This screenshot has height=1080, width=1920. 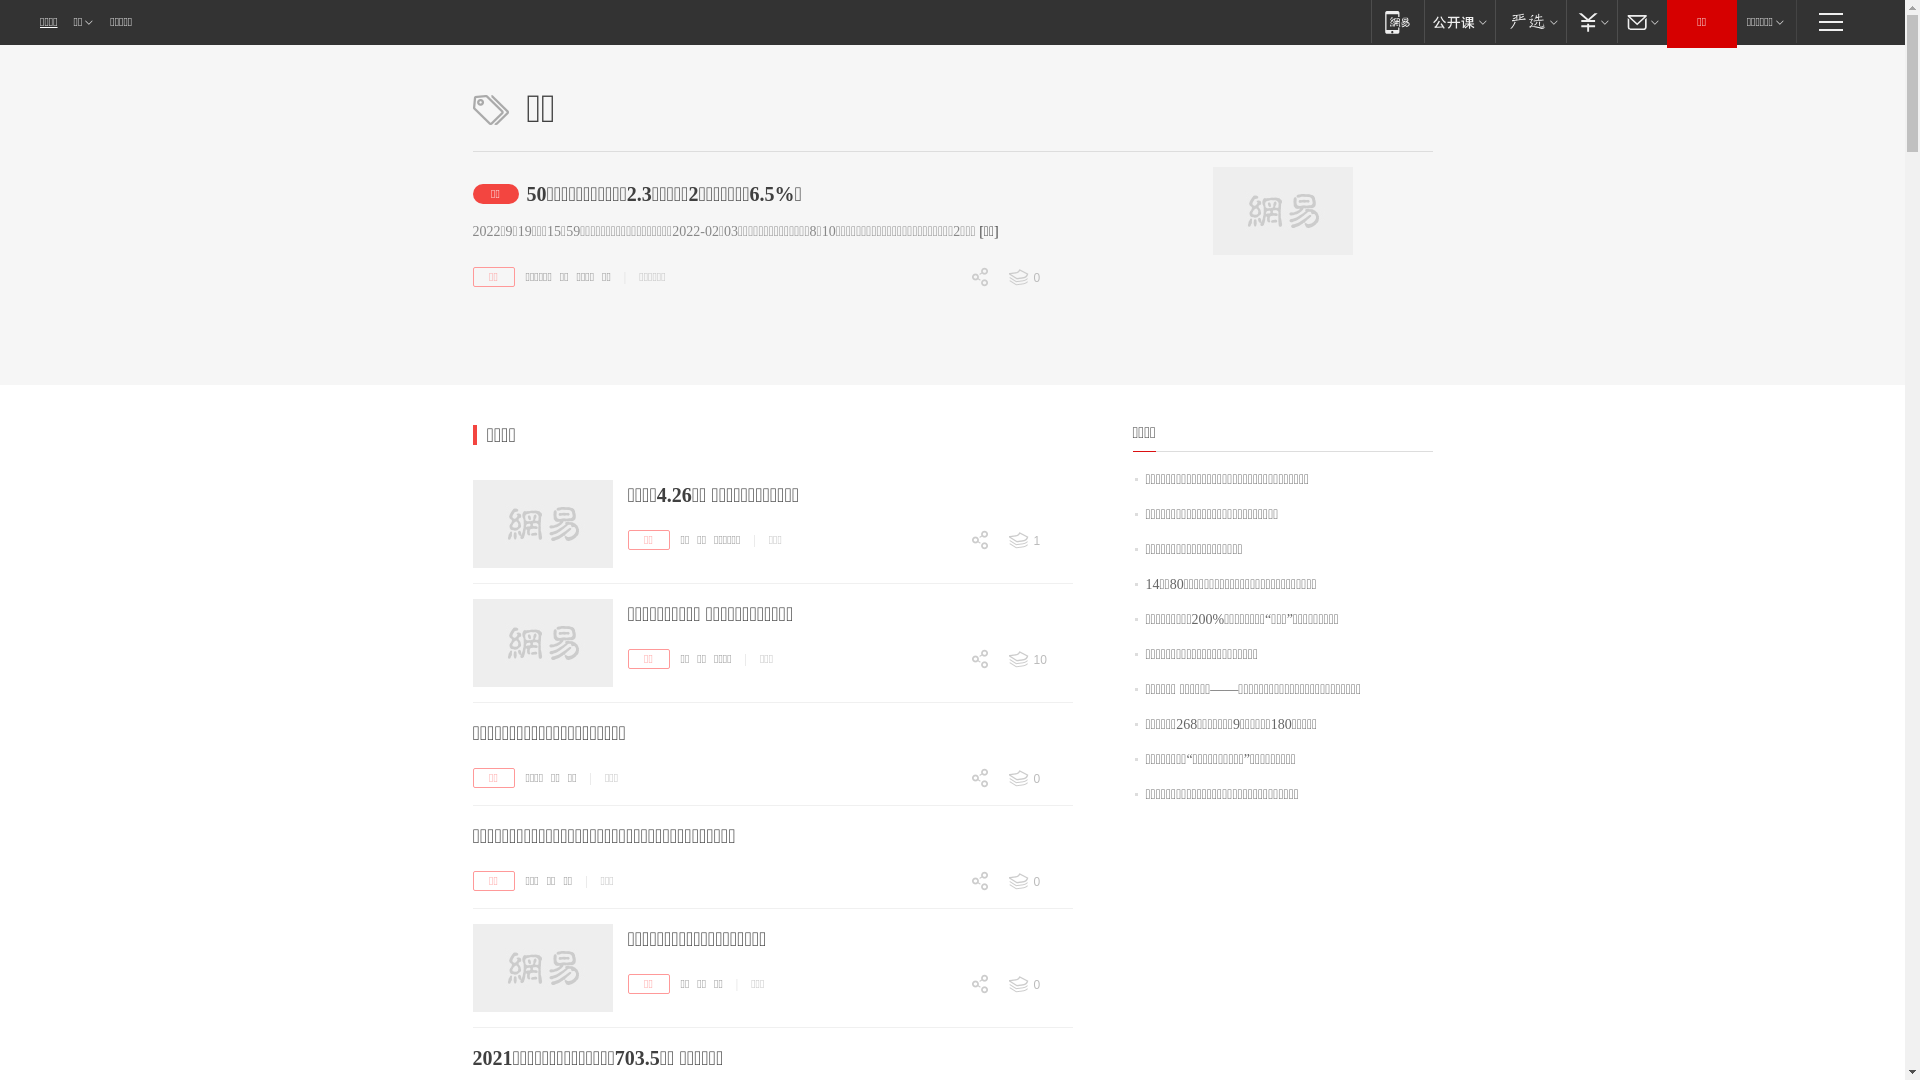 I want to click on 0, so click(x=940, y=680).